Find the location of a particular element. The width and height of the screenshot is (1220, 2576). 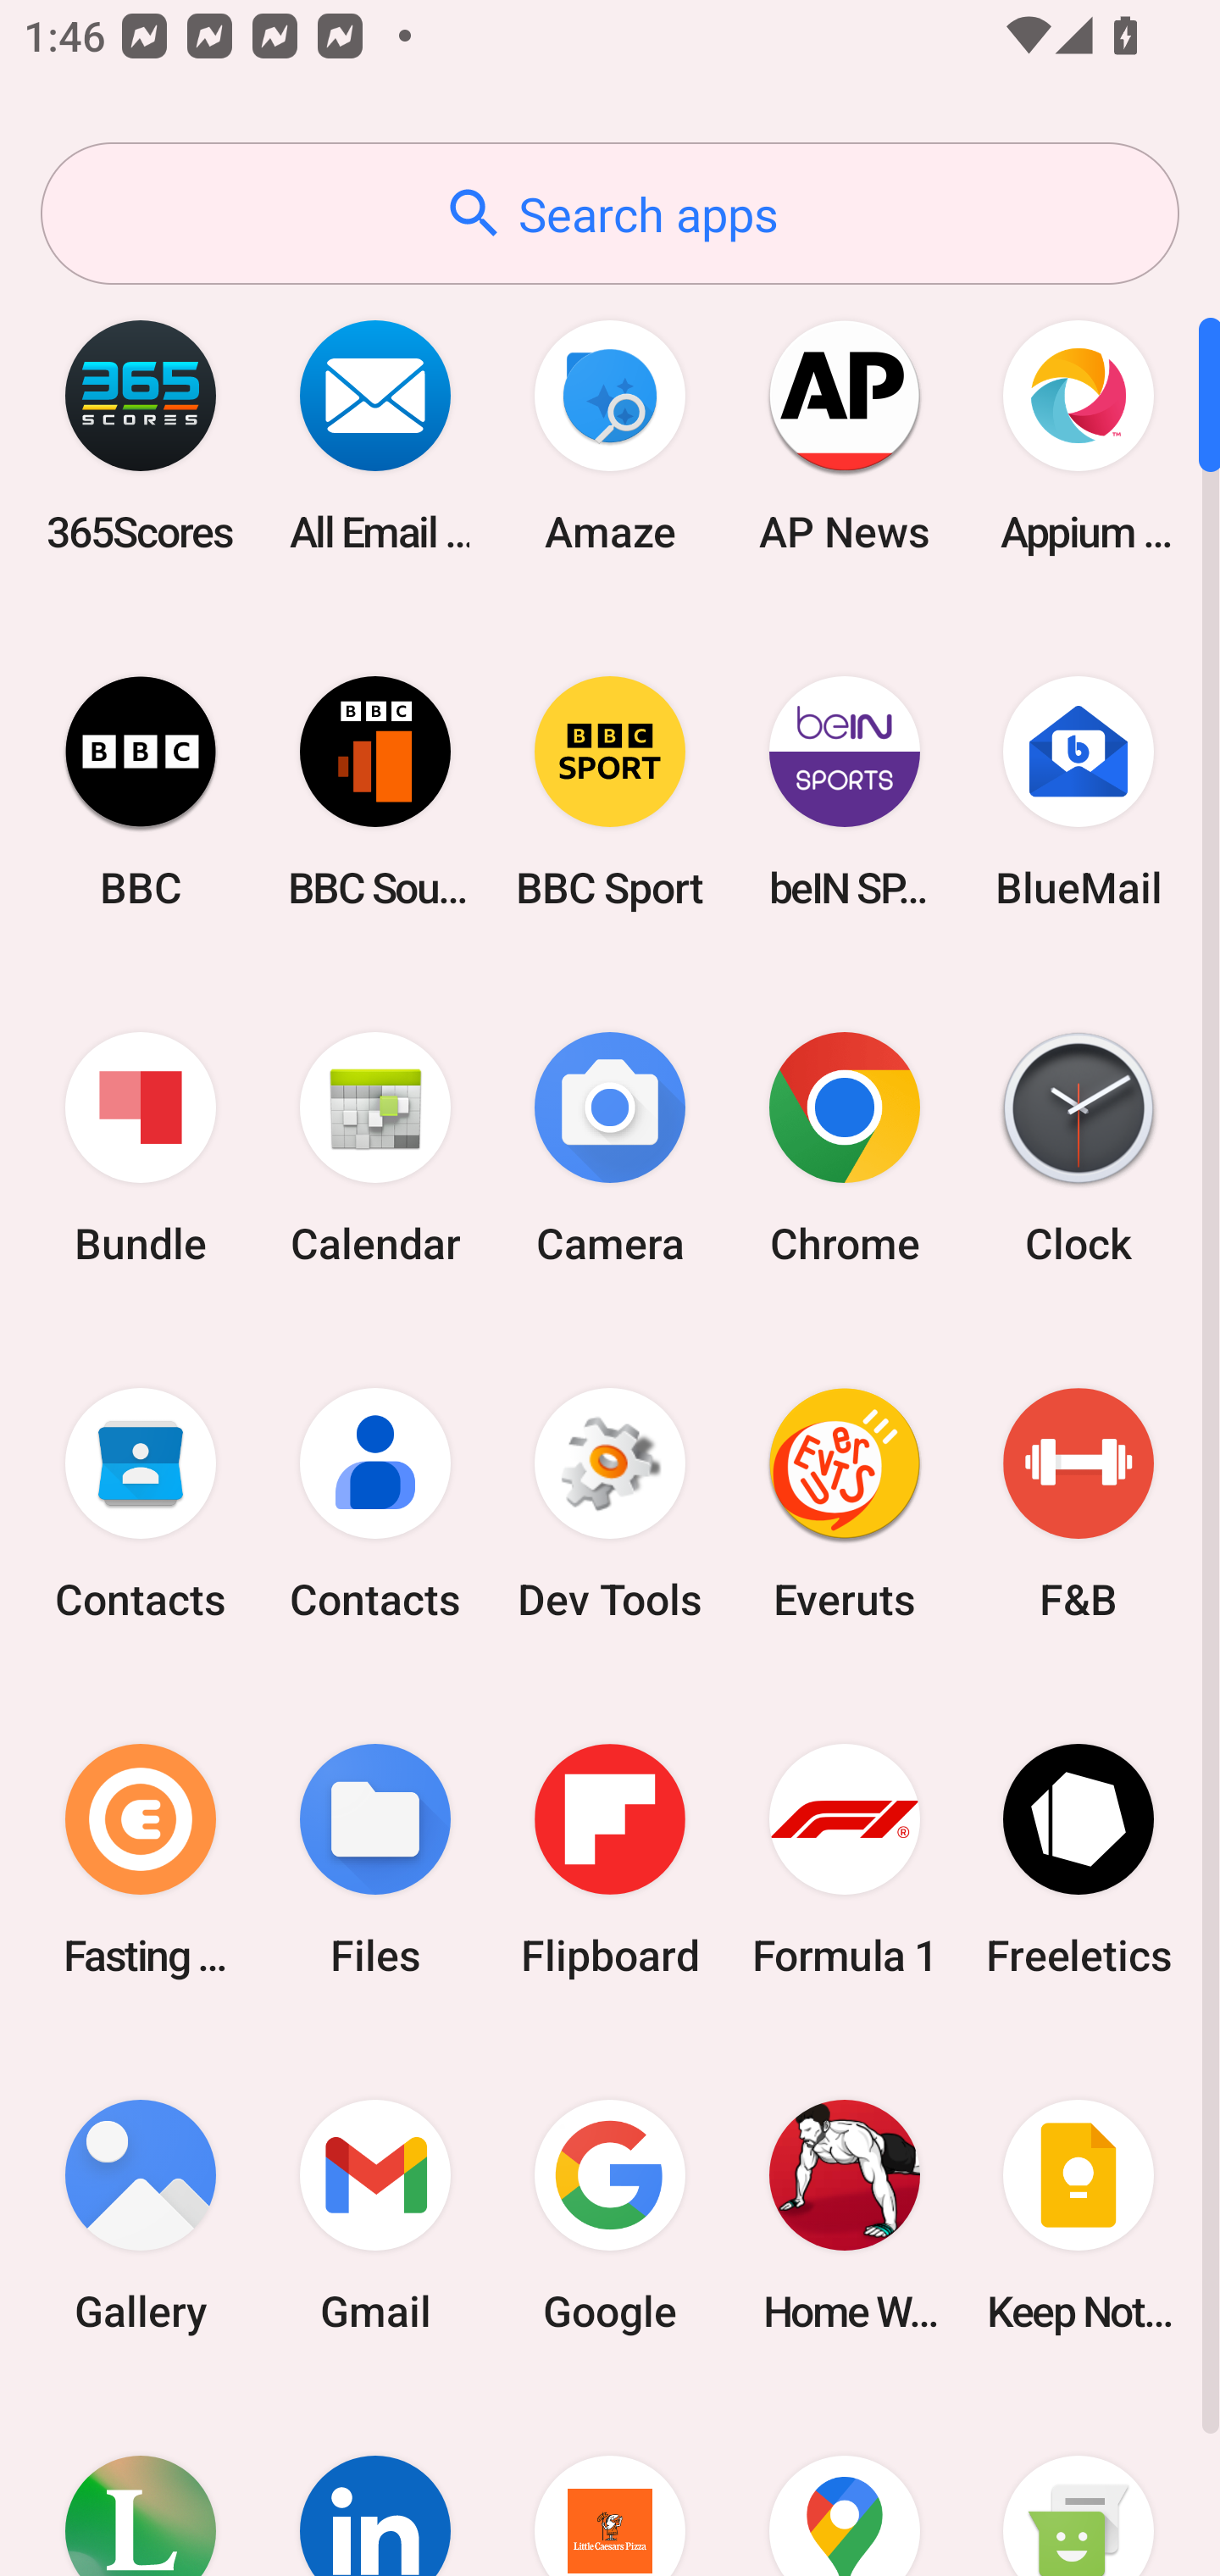

Maps is located at coordinates (844, 2484).